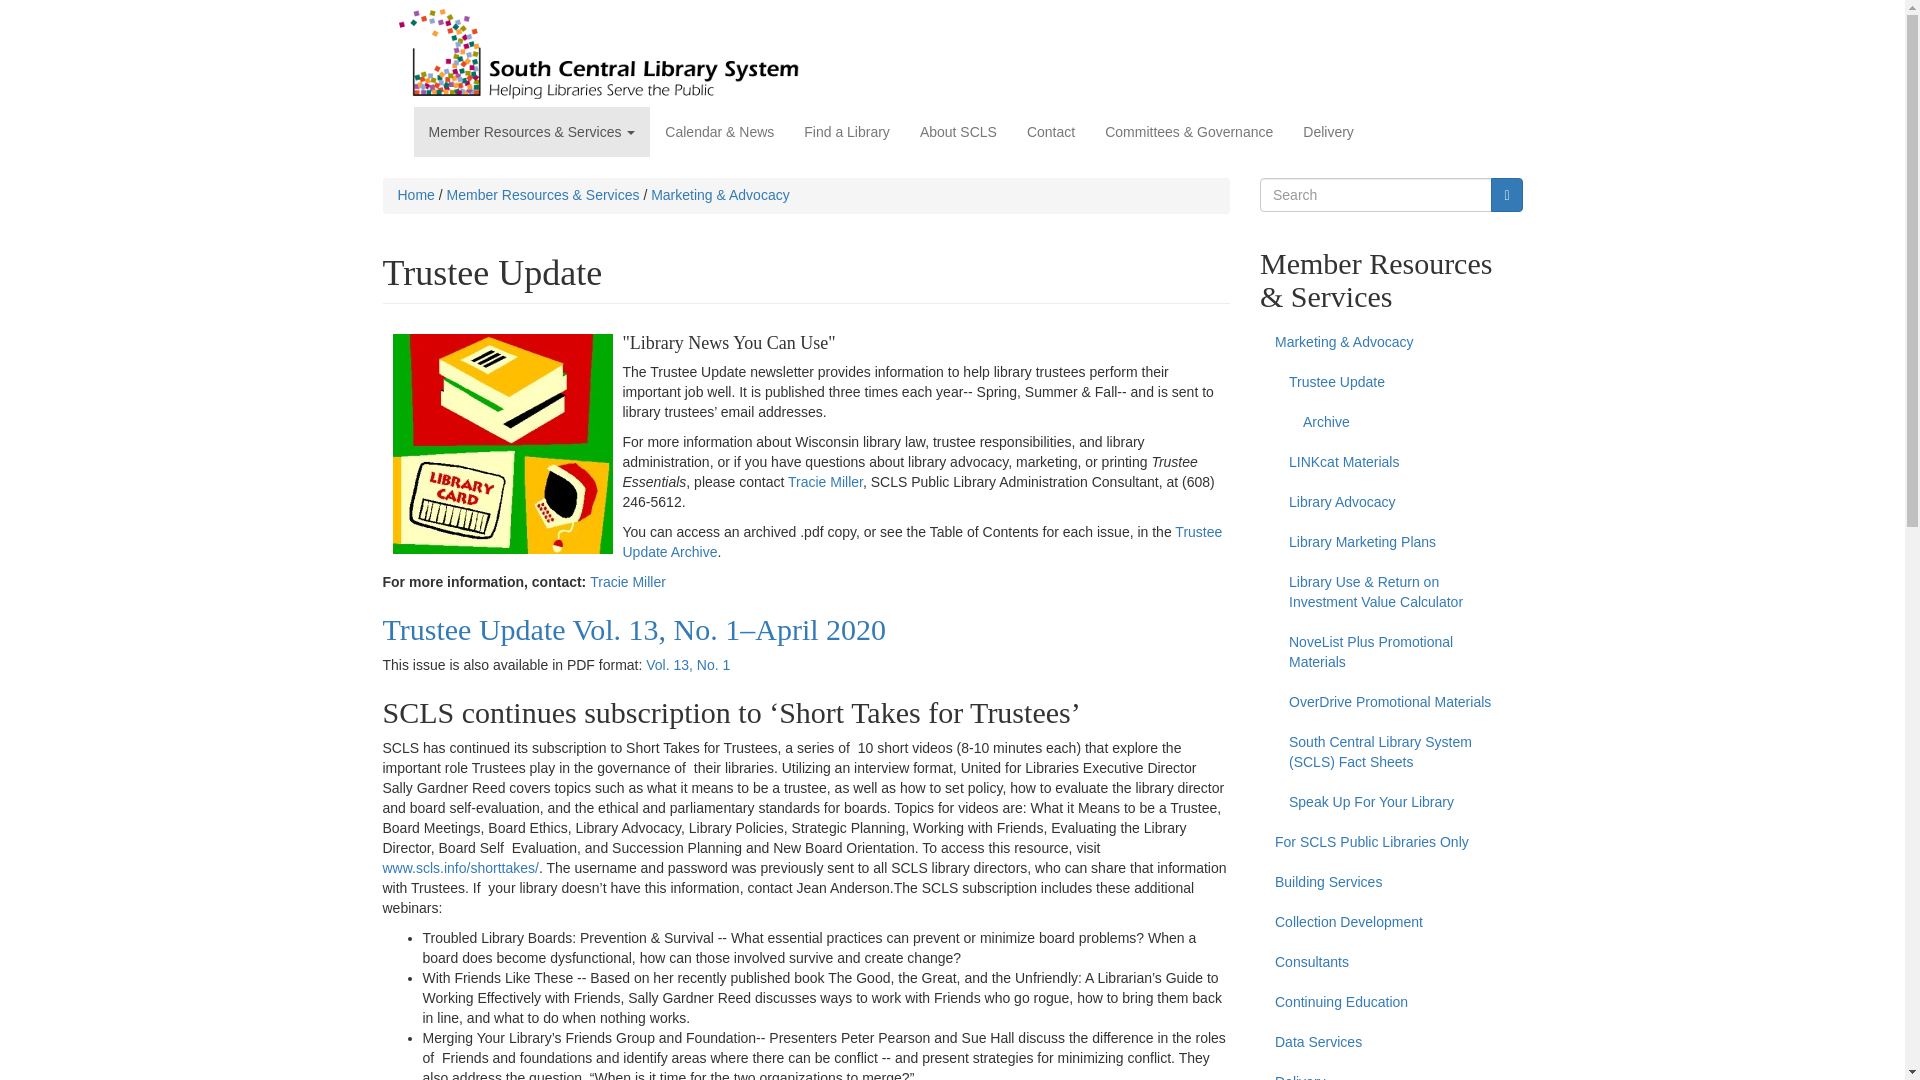  What do you see at coordinates (416, 194) in the screenshot?
I see `Home` at bounding box center [416, 194].